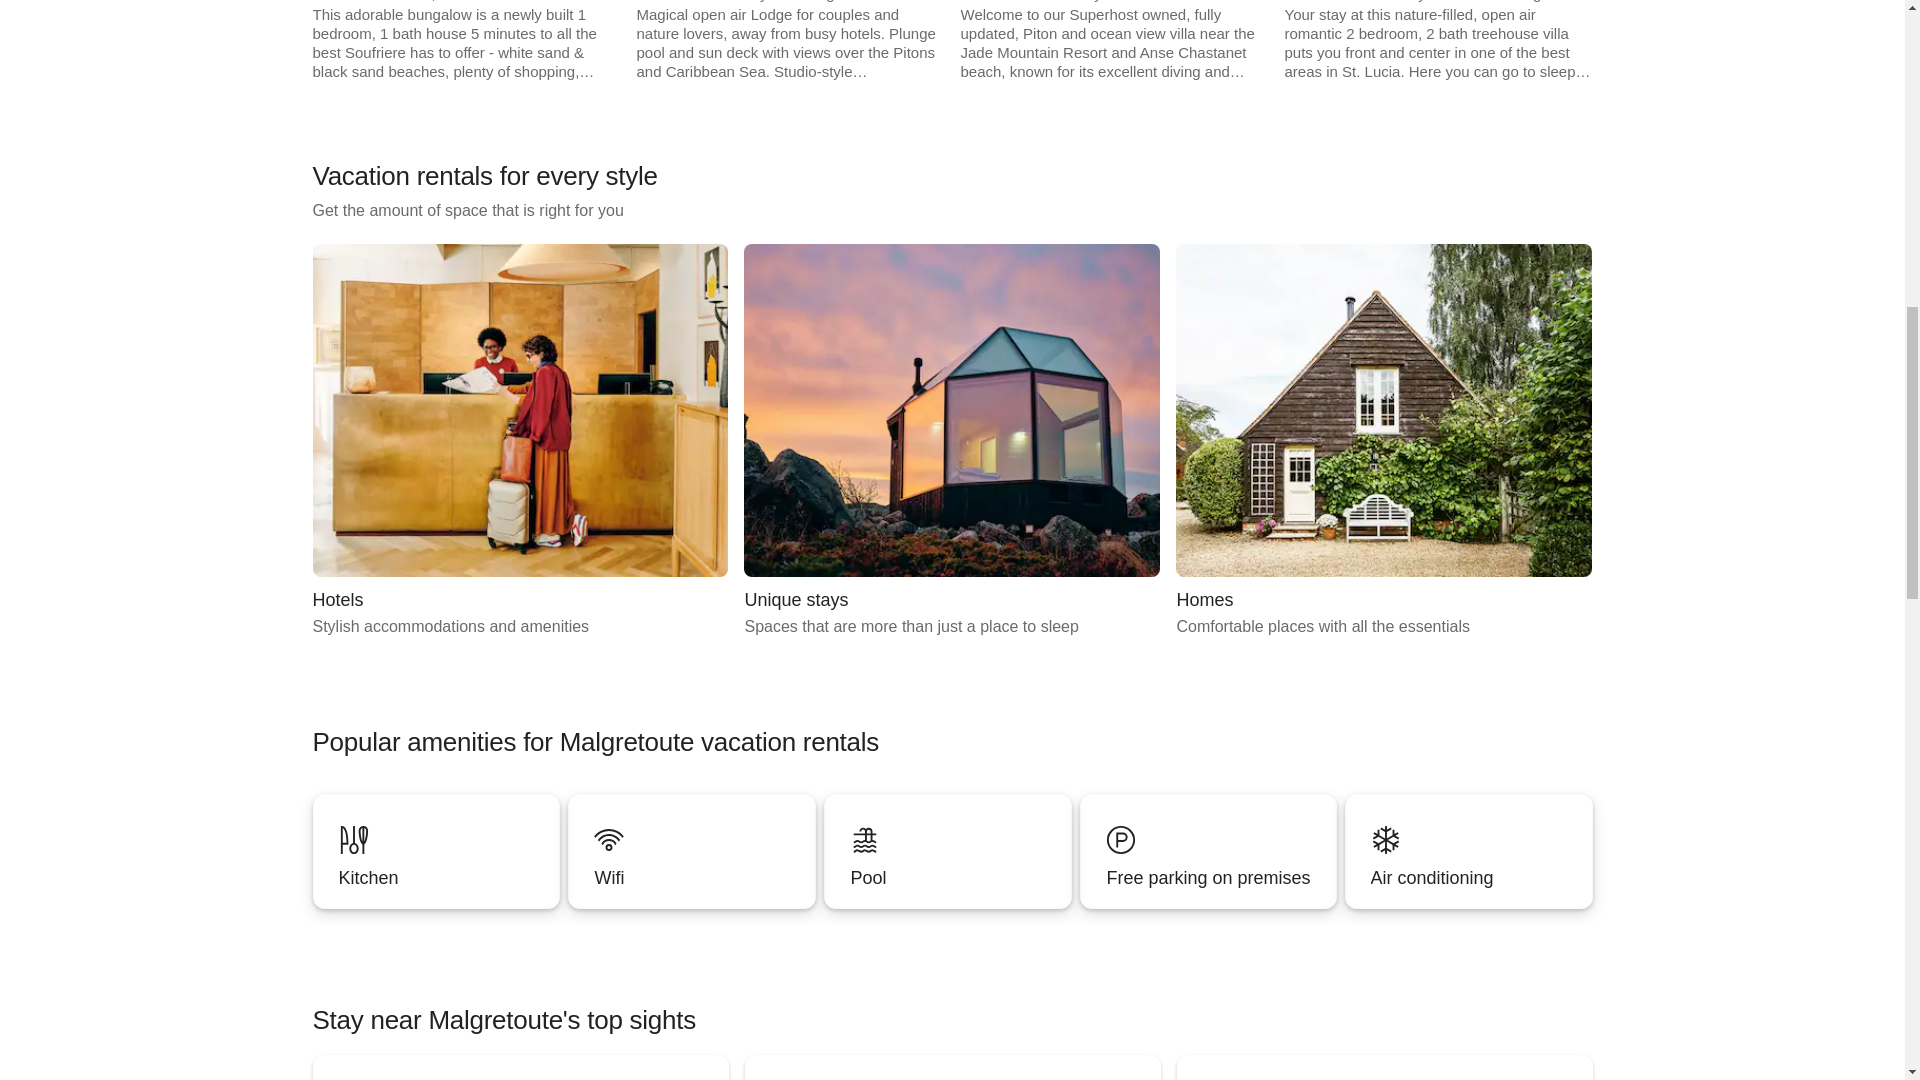 Image resolution: width=1920 pixels, height=1080 pixels. What do you see at coordinates (1469, 851) in the screenshot?
I see `Kitchen` at bounding box center [1469, 851].